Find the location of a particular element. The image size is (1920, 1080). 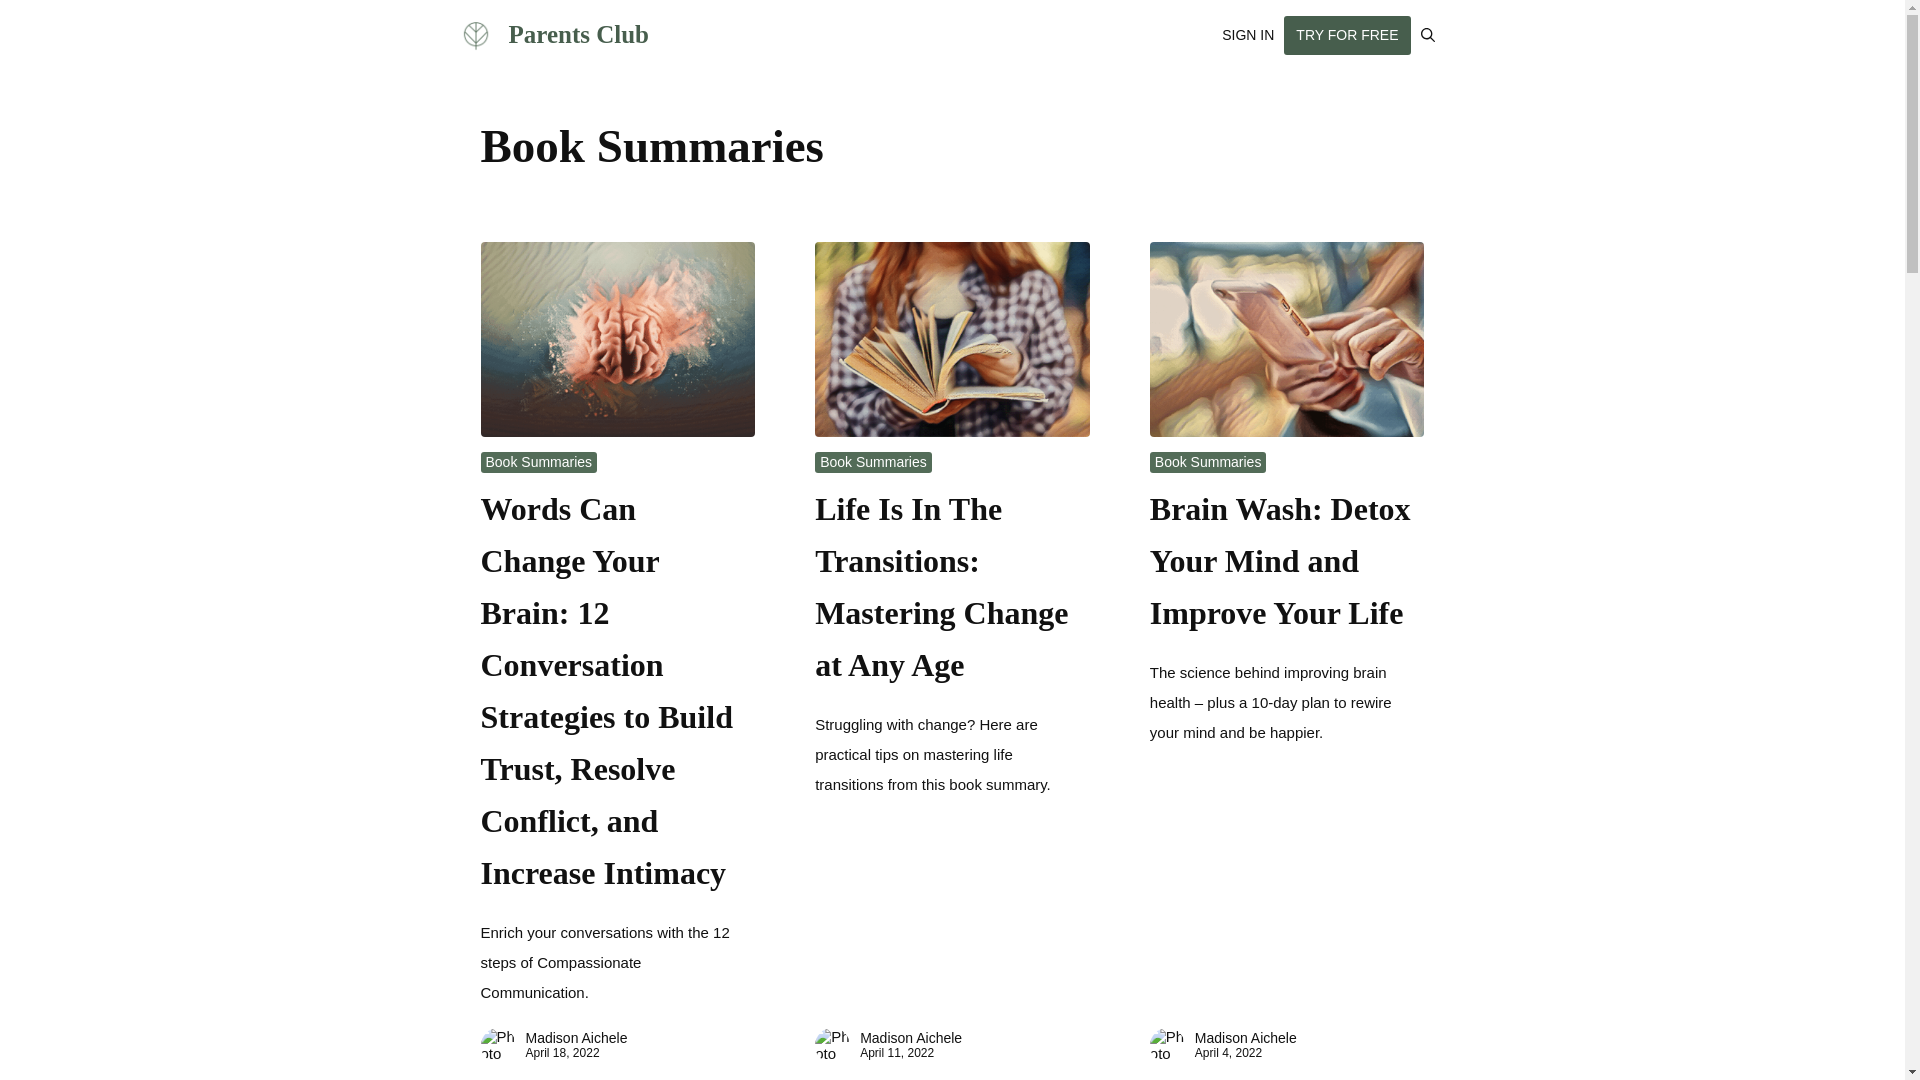

SIGN IN is located at coordinates (1248, 34).